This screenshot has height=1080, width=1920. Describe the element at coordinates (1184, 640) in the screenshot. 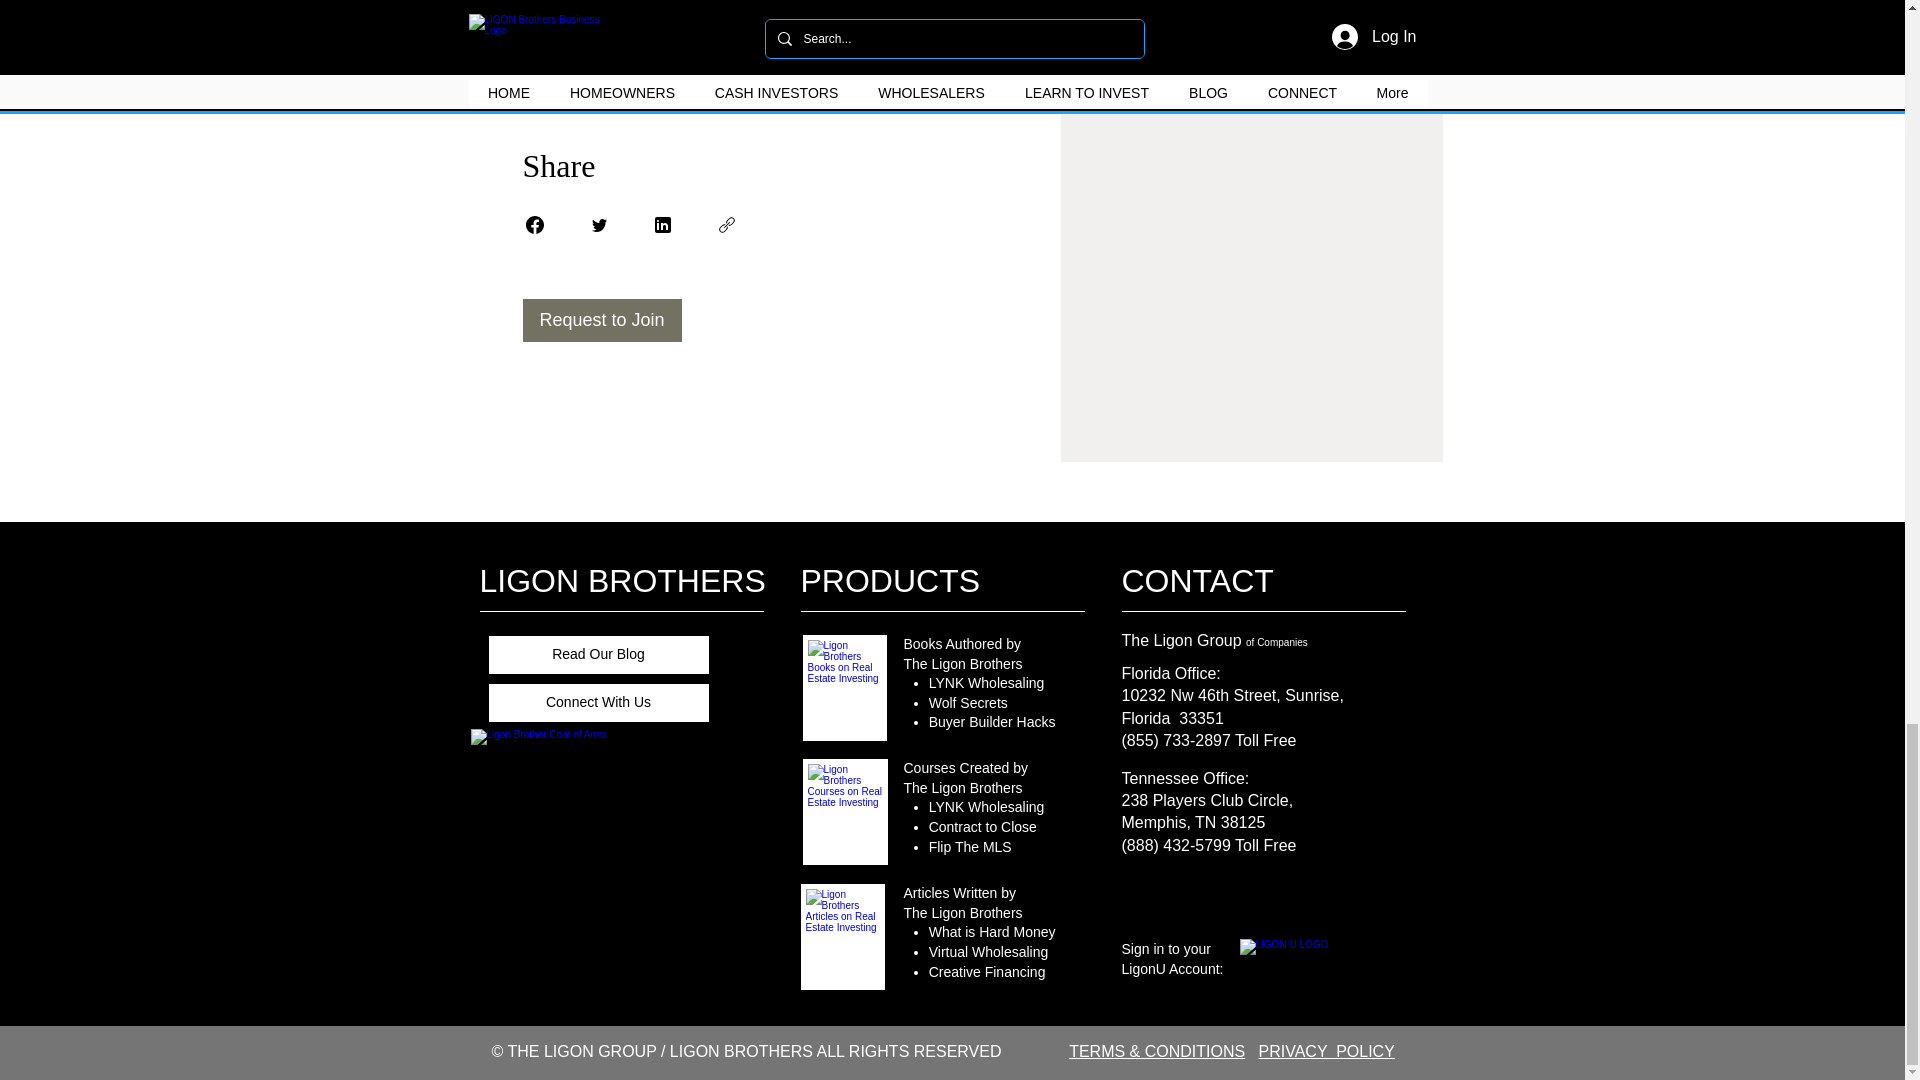

I see `The Ligon Group` at that location.